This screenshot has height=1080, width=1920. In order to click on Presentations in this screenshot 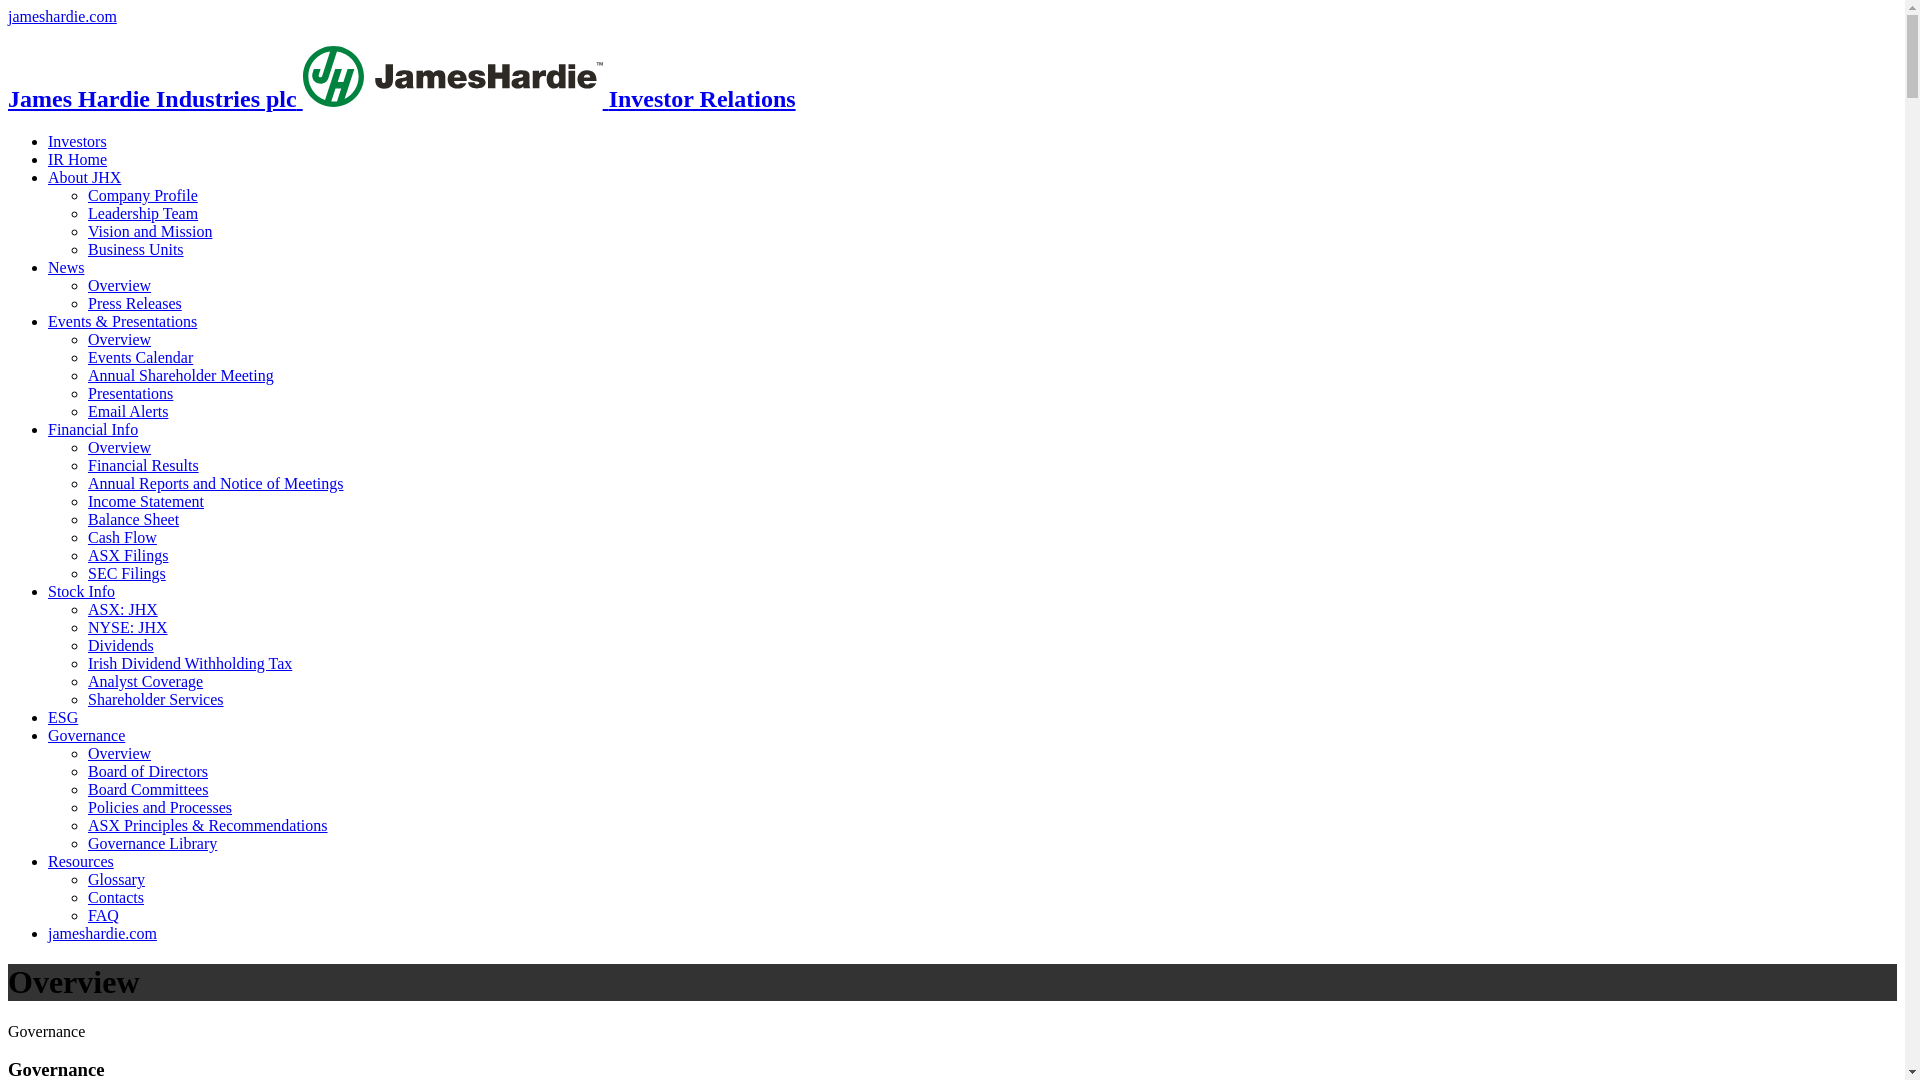, I will do `click(130, 393)`.